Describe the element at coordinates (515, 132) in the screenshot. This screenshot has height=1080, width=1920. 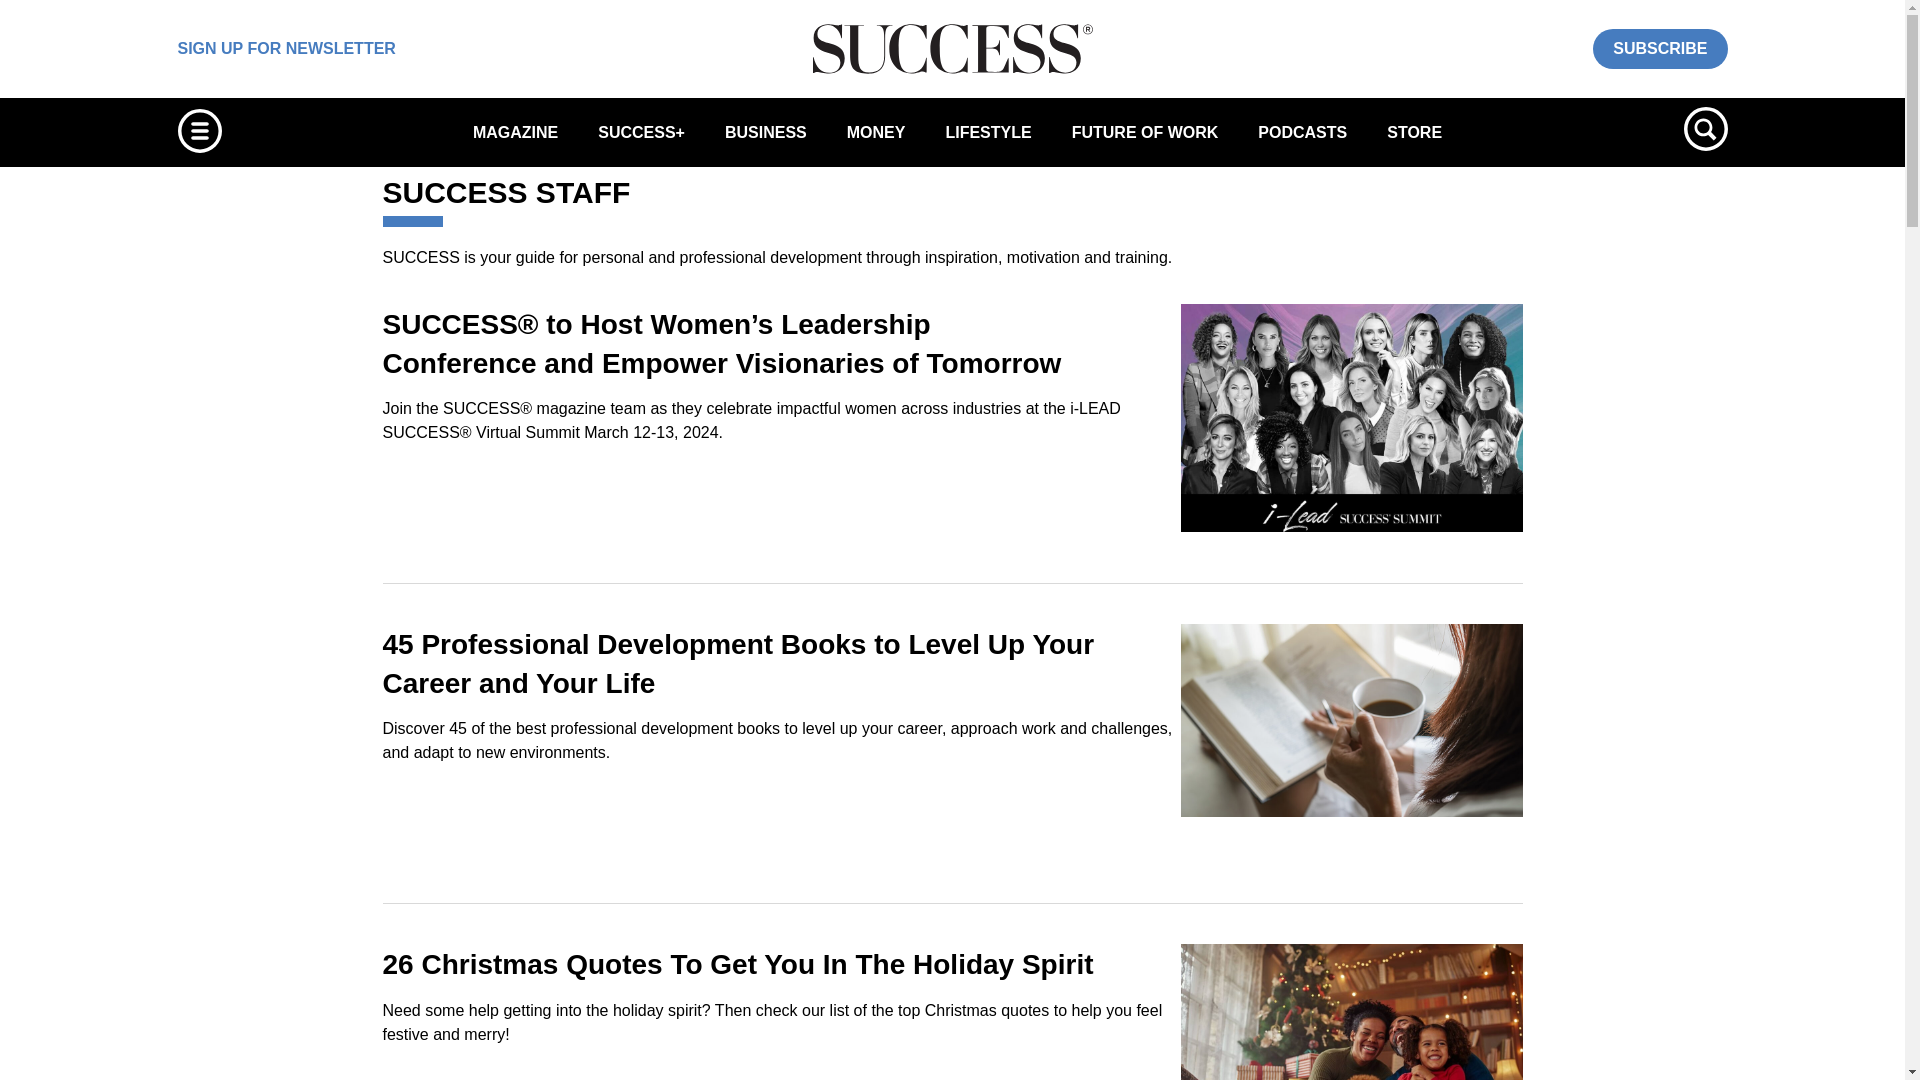
I see `MAGAZINE` at that location.